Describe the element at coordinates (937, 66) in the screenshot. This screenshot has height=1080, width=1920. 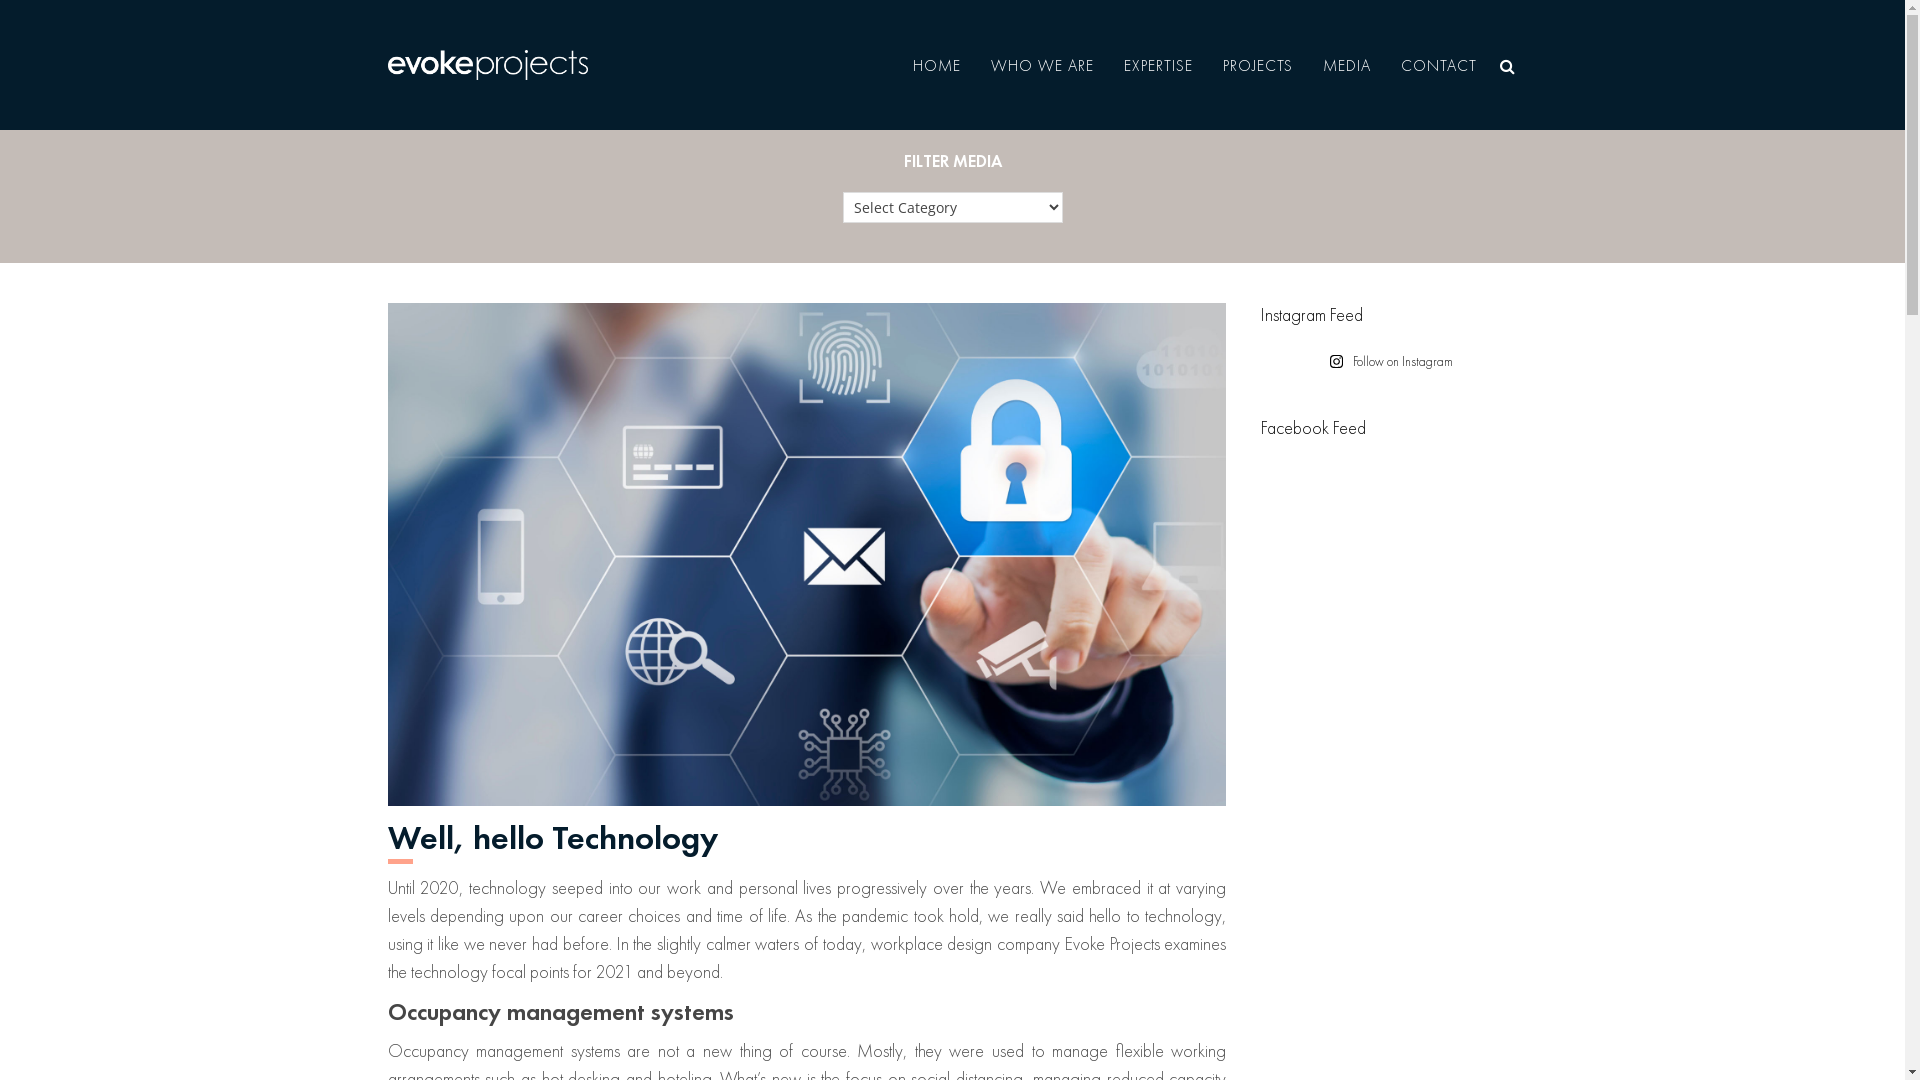
I see `HOME` at that location.